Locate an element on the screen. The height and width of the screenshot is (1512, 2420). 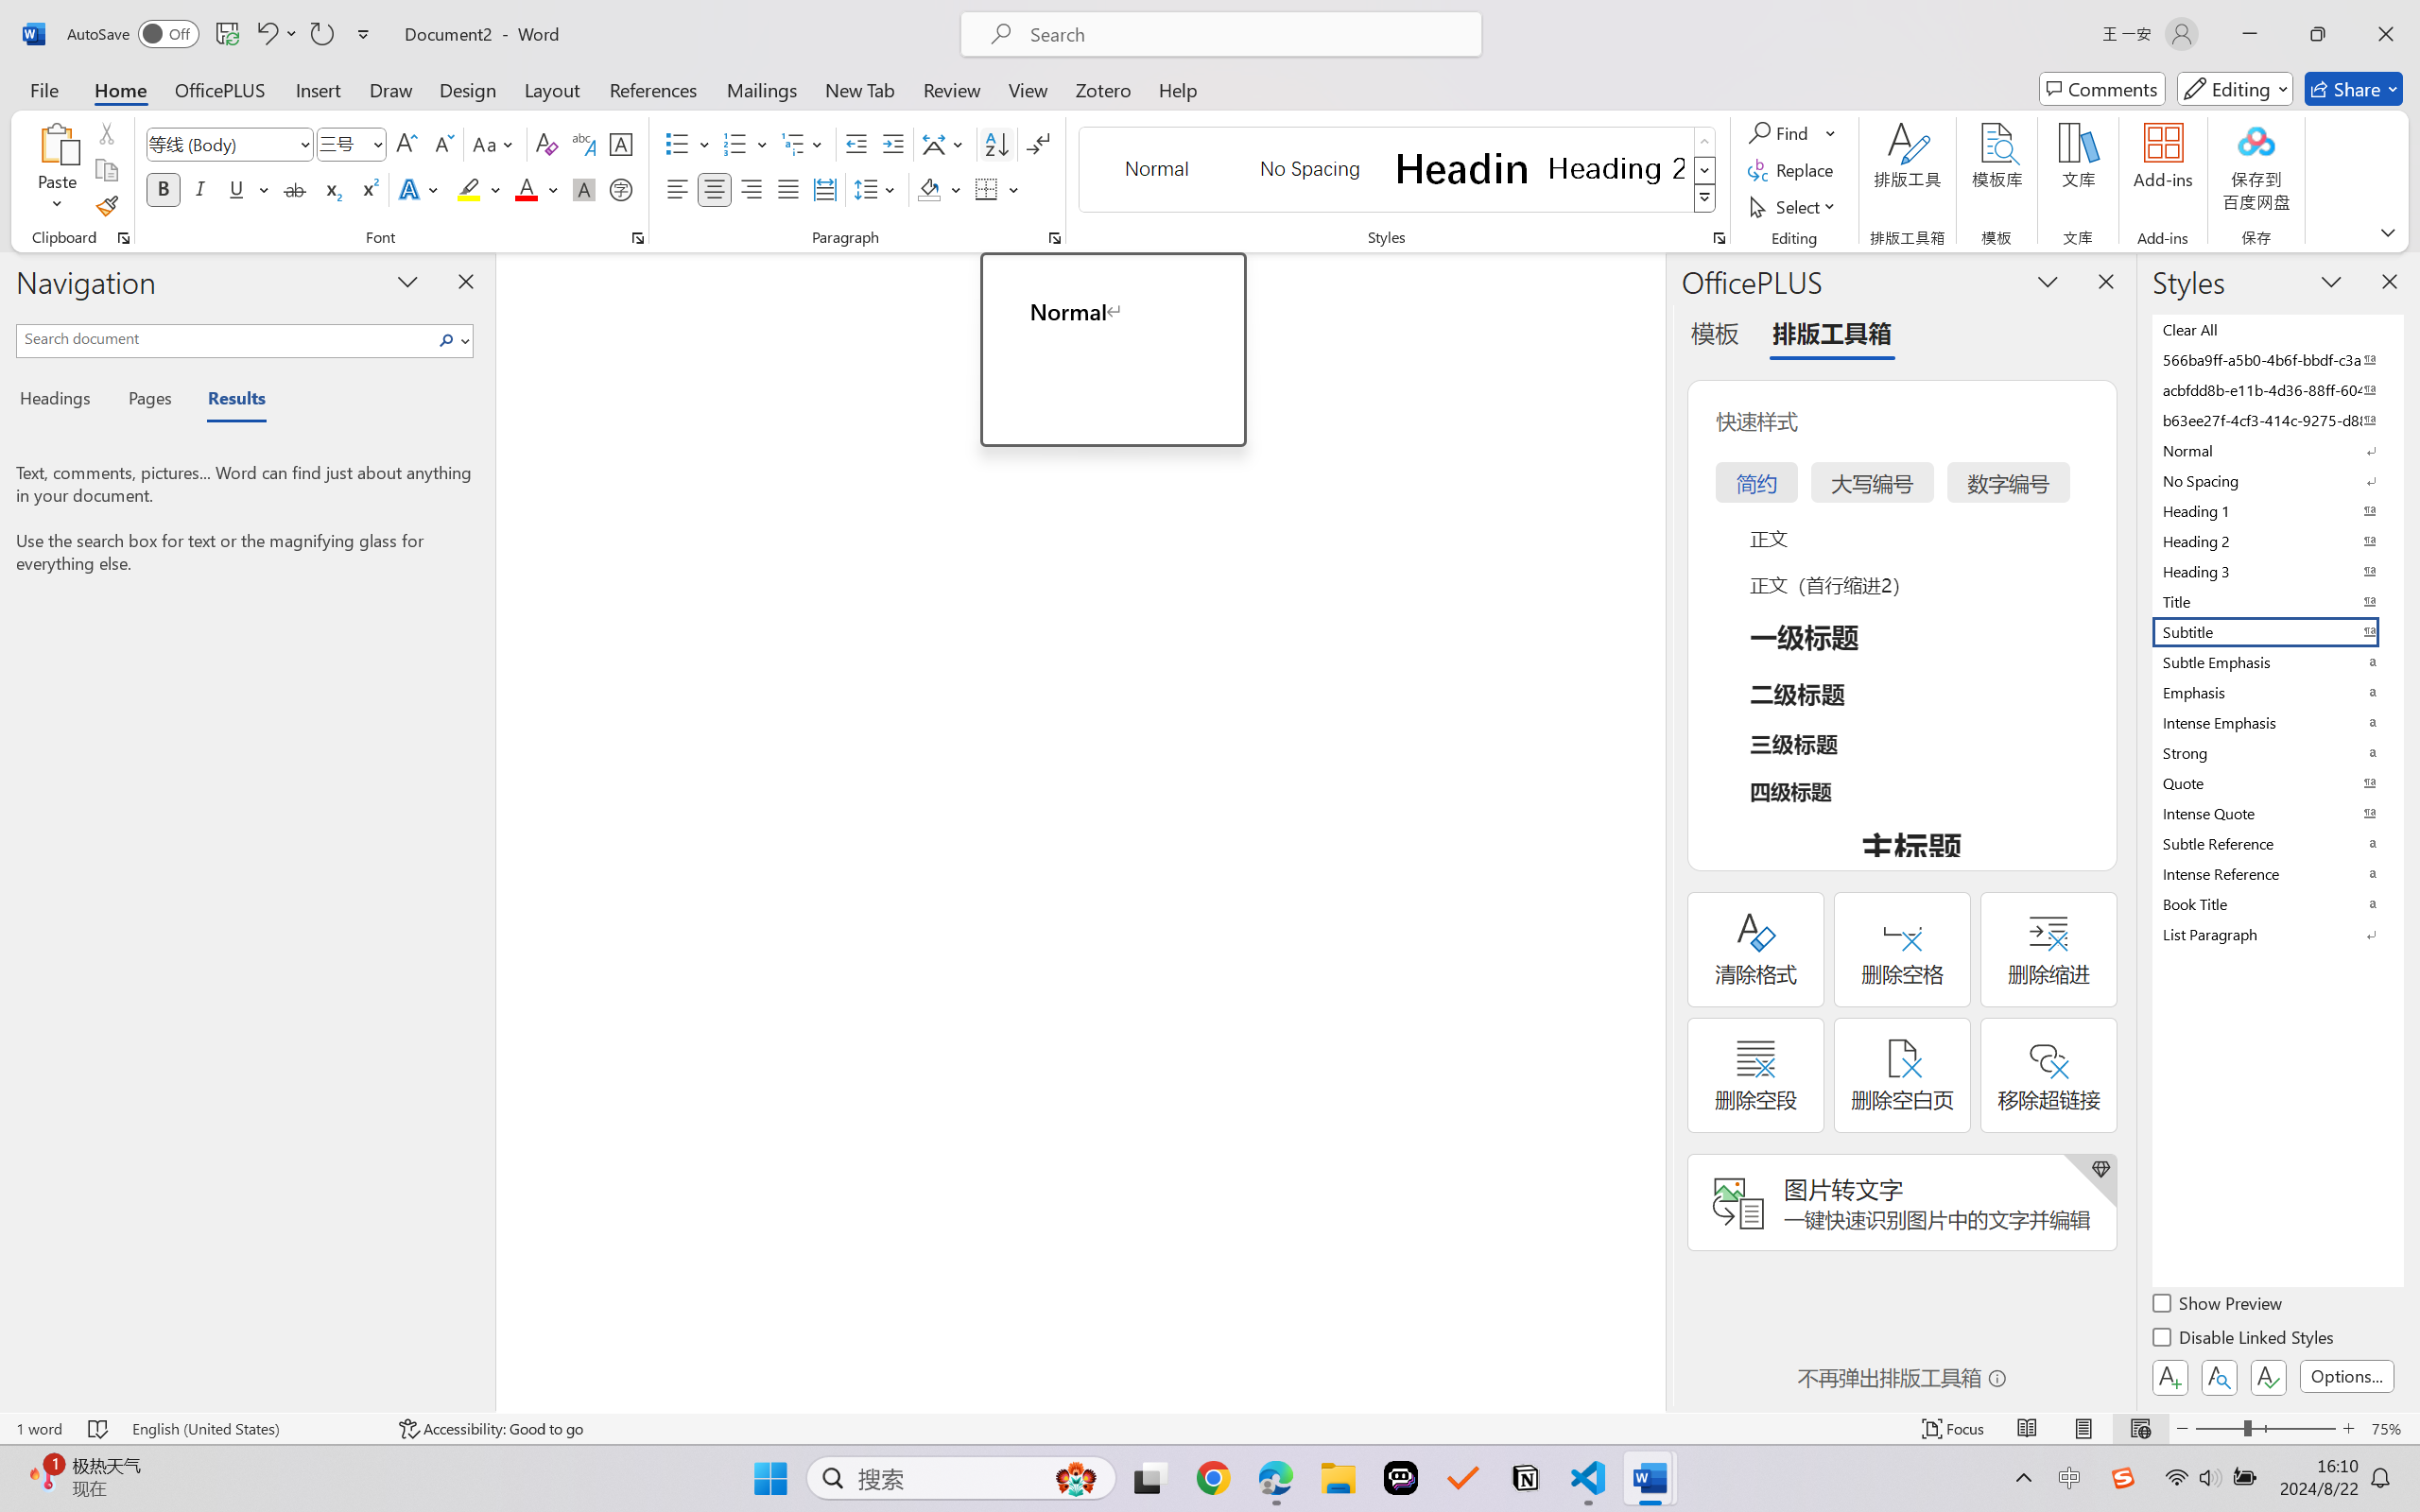
Enclose Characters... is located at coordinates (622, 189).